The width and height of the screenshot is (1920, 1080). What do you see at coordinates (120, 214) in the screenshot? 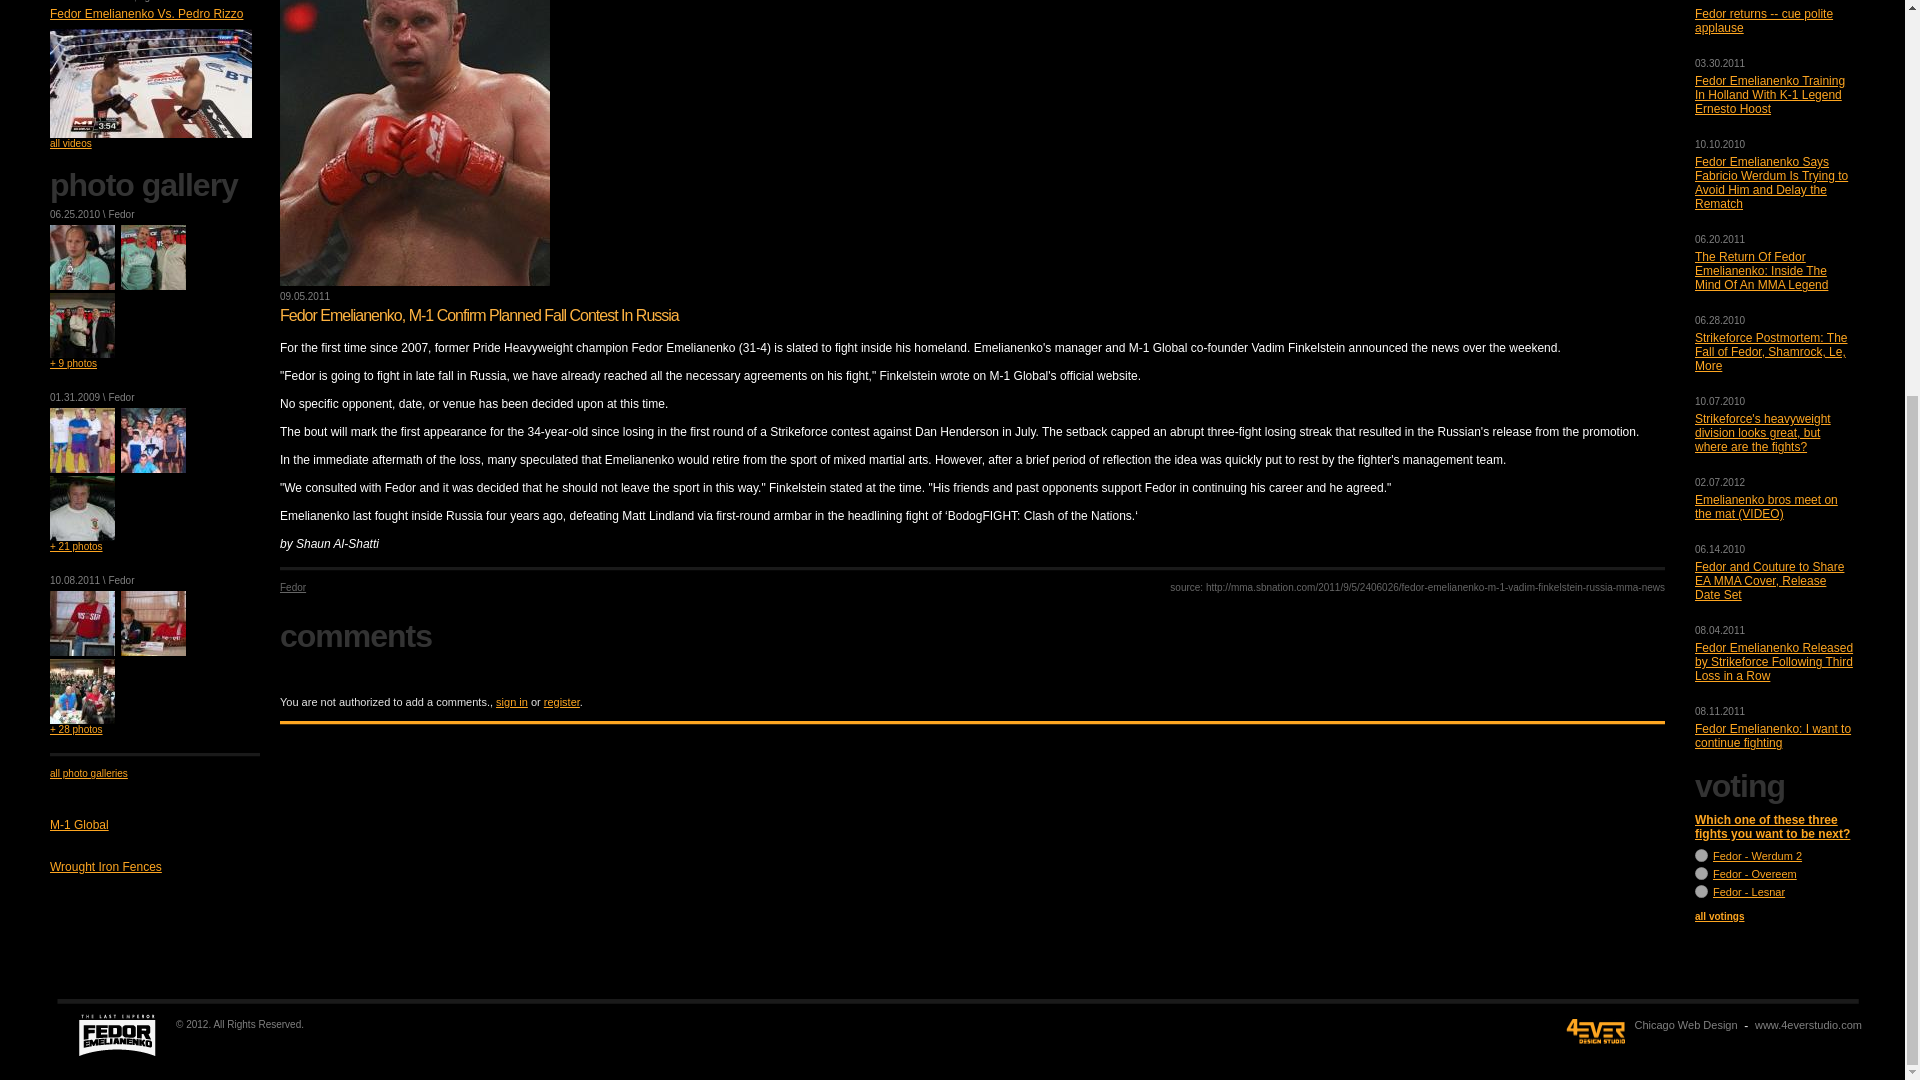
I see `Fedor` at bounding box center [120, 214].